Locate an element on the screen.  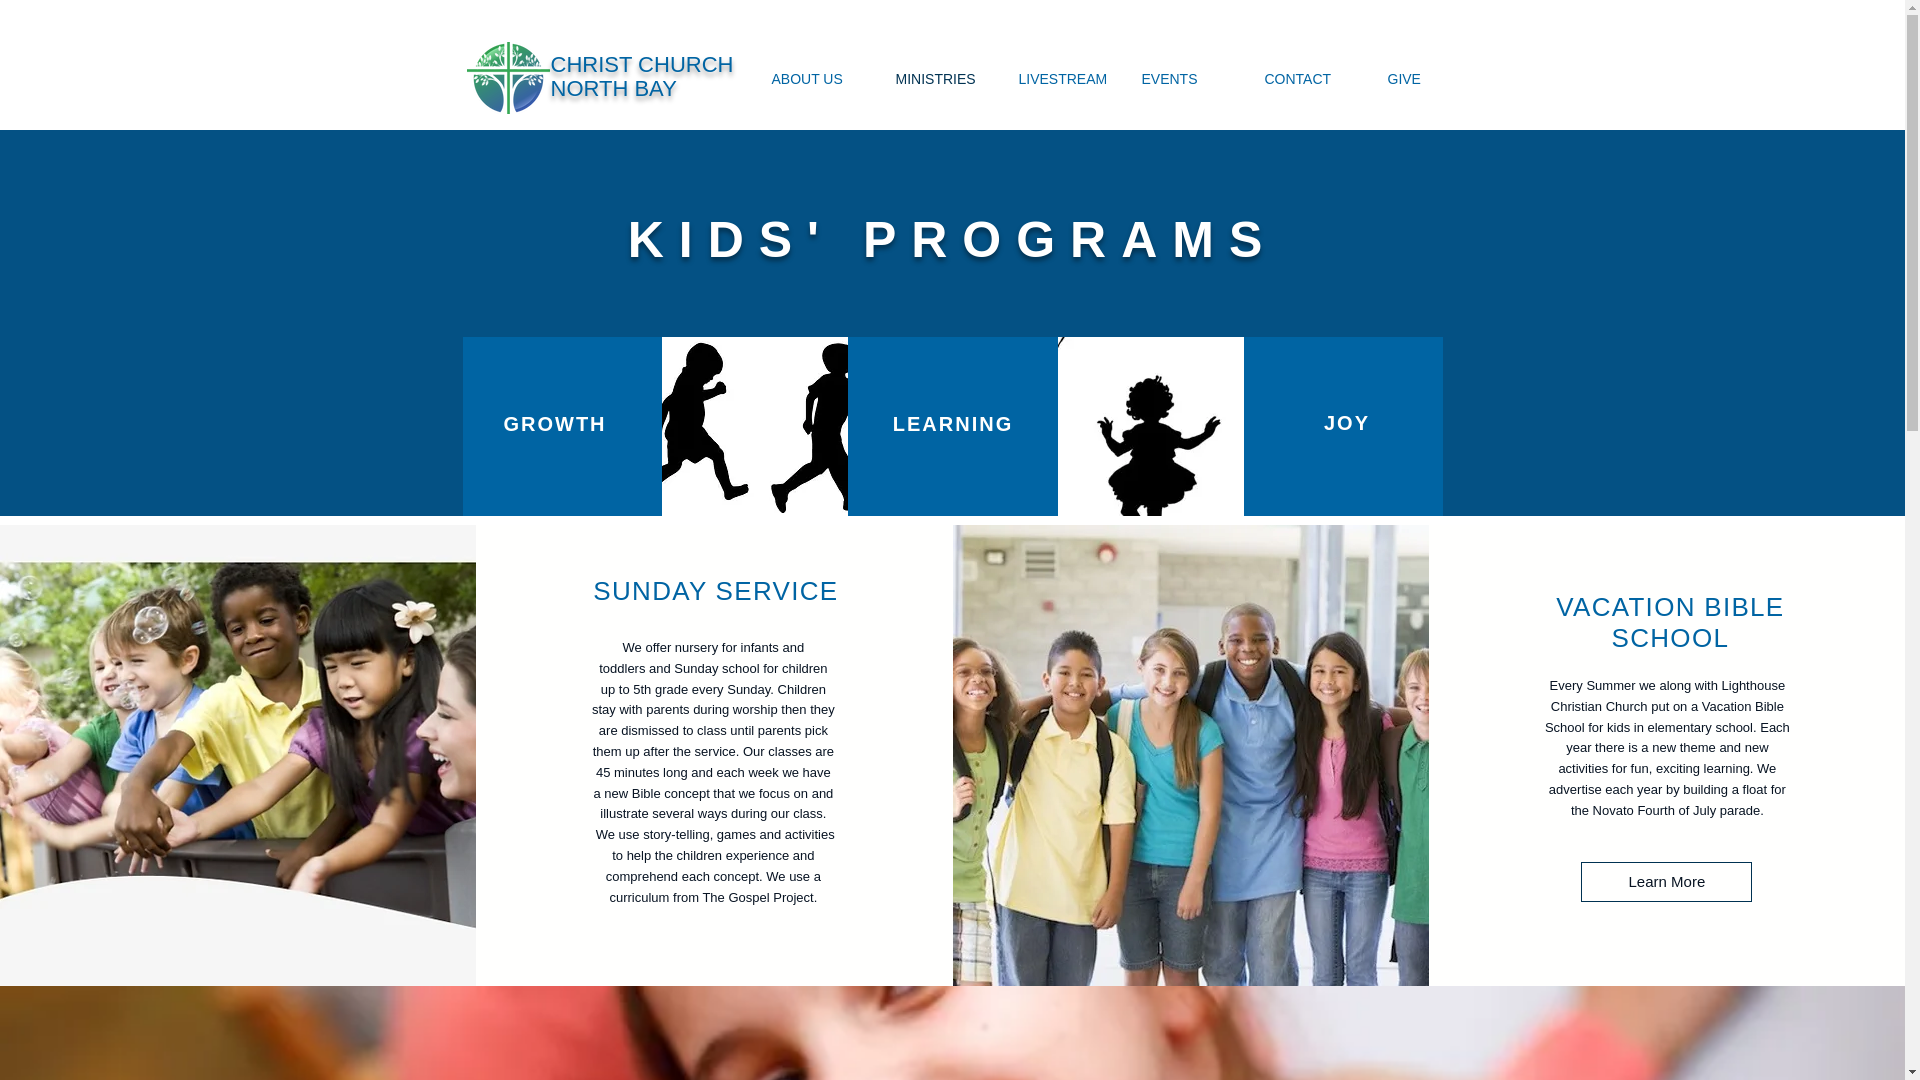
MINISTRIES is located at coordinates (940, 79).